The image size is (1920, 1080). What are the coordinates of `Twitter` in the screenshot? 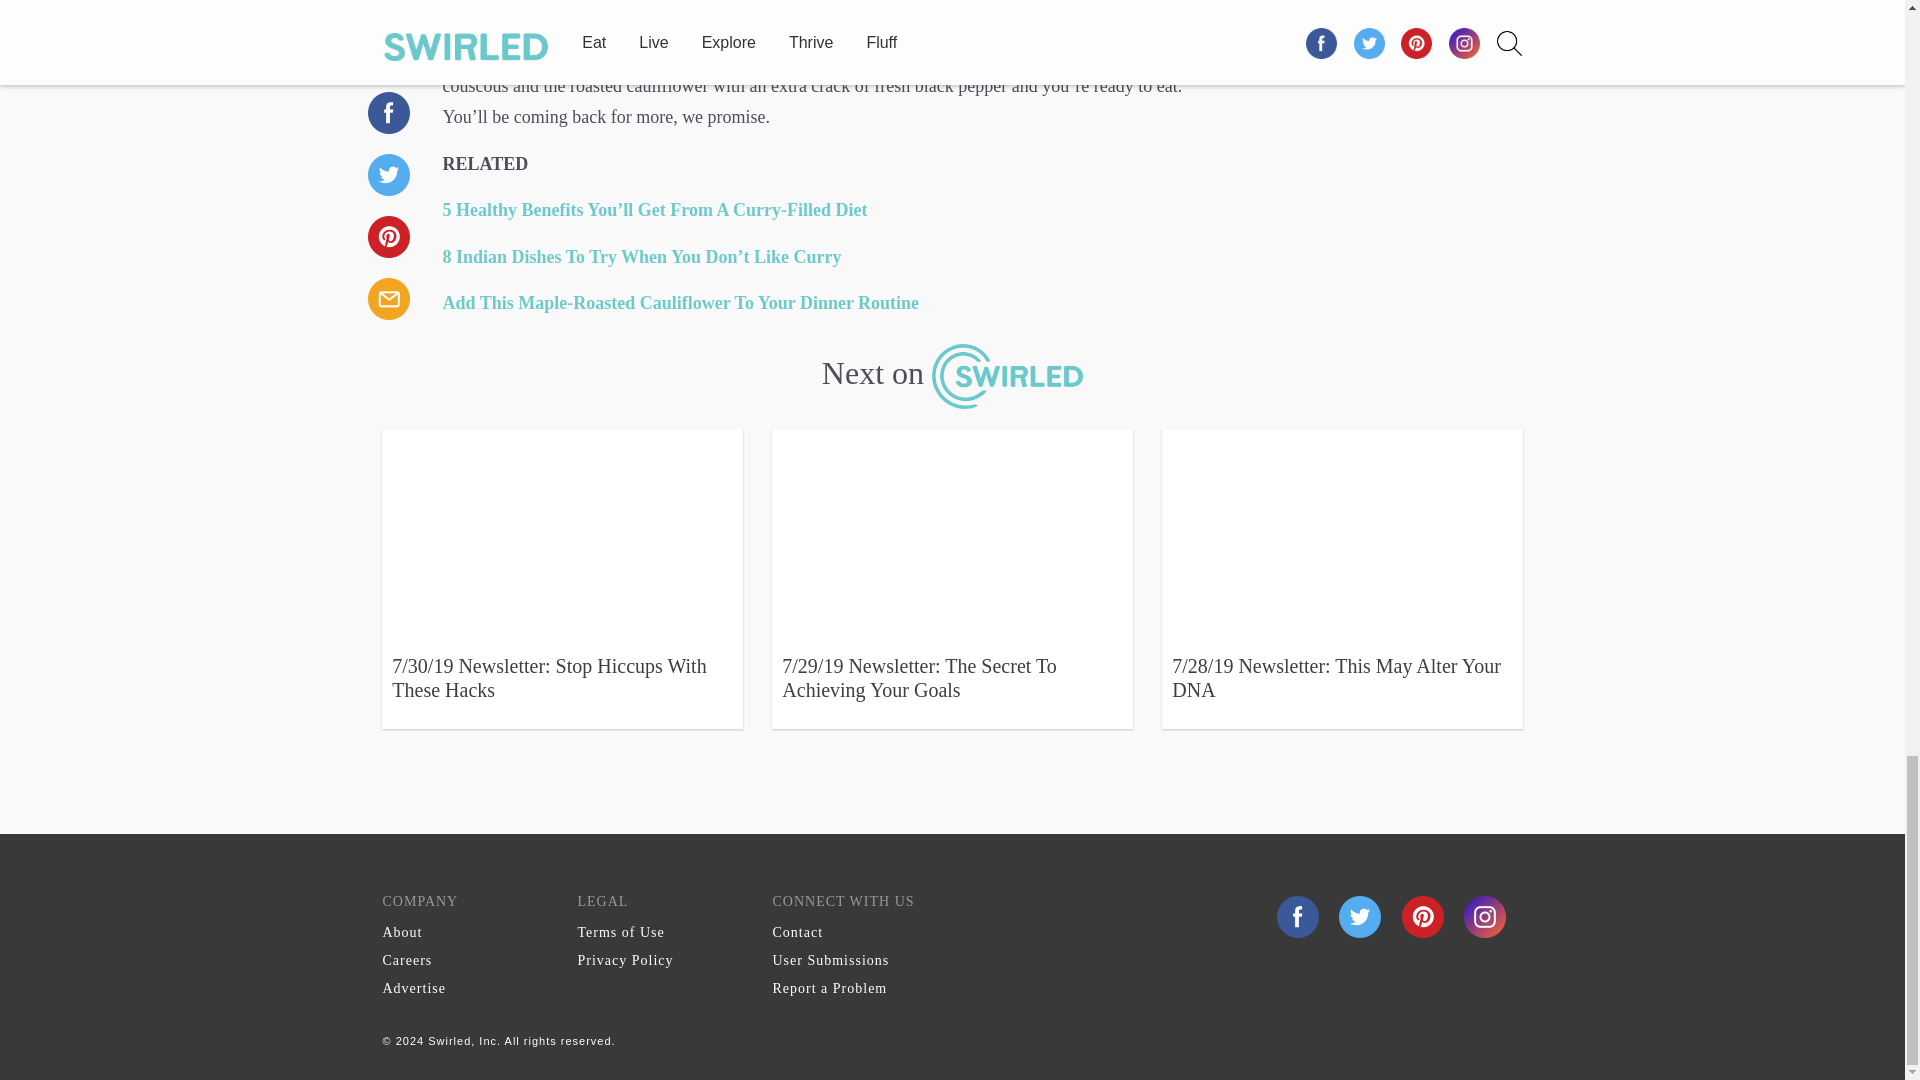 It's located at (1362, 916).